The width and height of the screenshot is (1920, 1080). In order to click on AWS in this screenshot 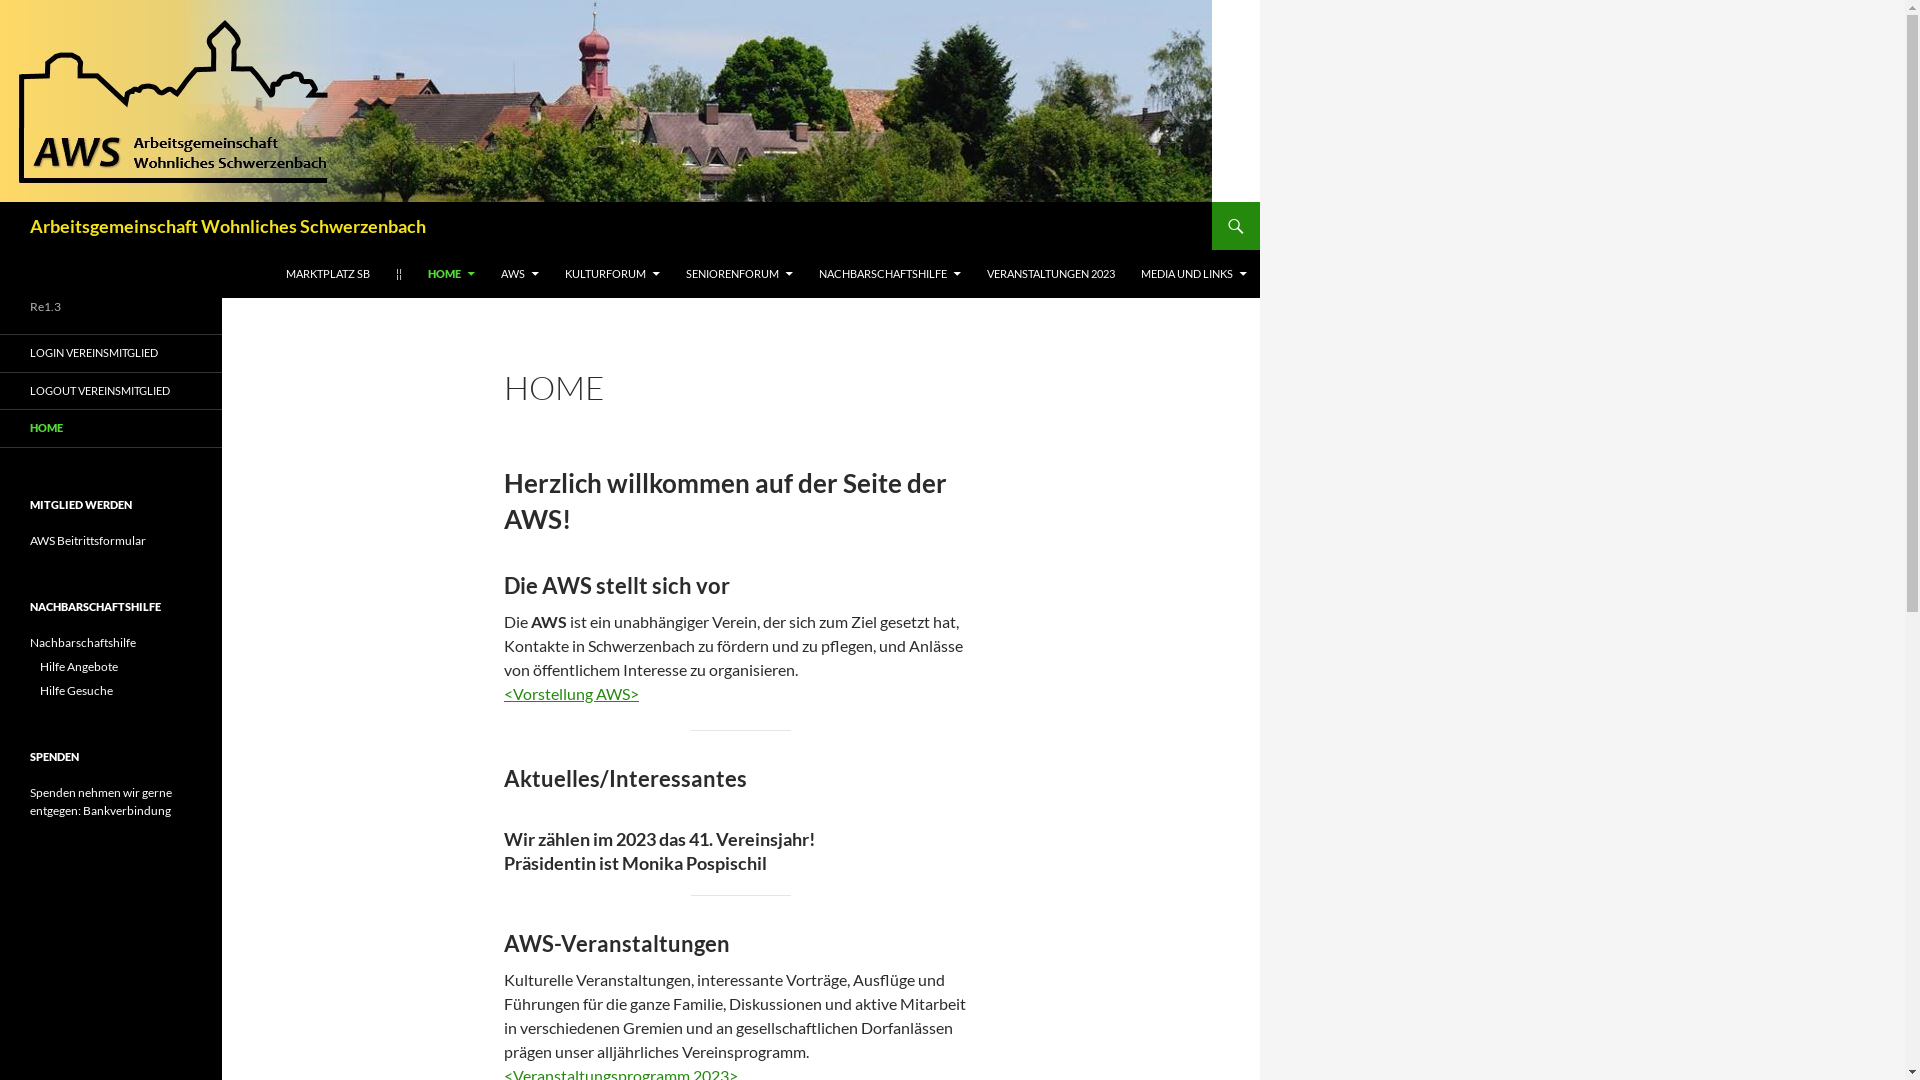, I will do `click(520, 274)`.